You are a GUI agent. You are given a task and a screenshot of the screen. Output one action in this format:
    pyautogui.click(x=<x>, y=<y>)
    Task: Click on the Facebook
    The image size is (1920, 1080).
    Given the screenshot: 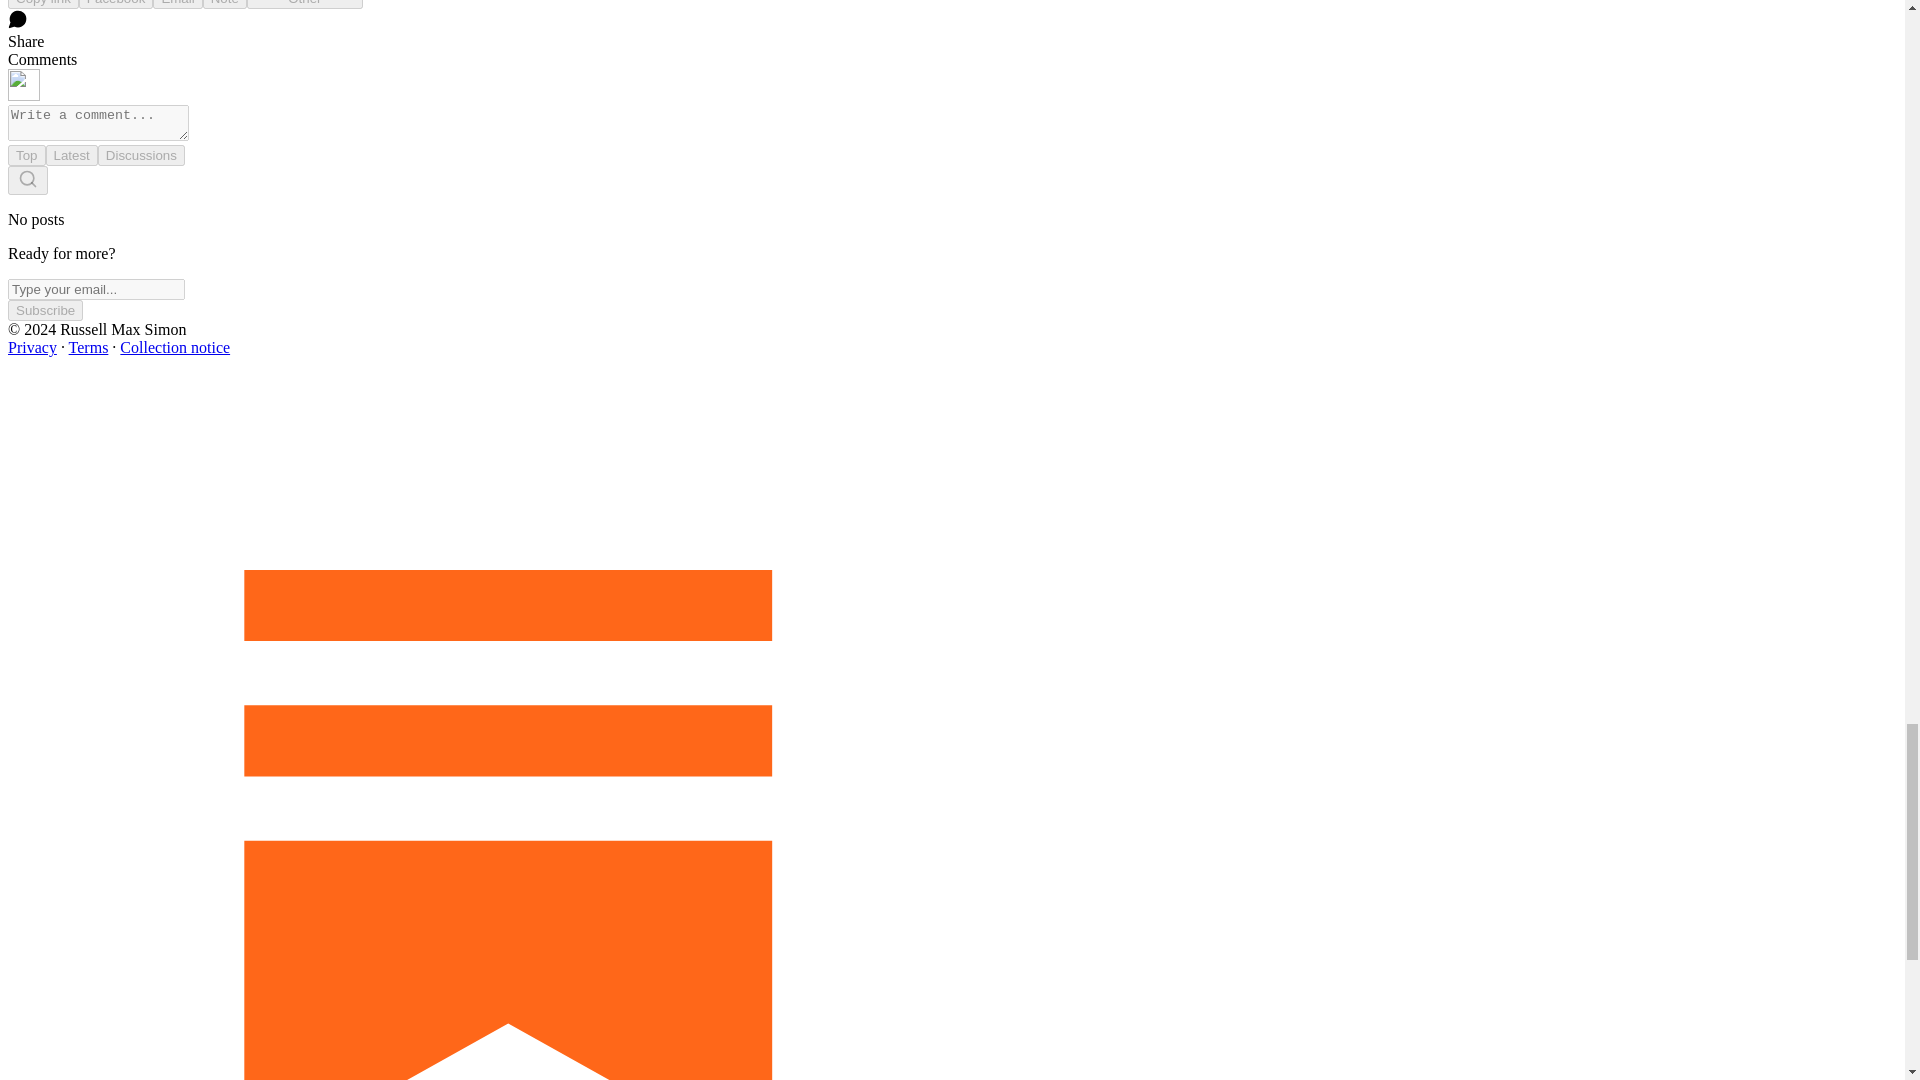 What is the action you would take?
    pyautogui.click(x=116, y=4)
    